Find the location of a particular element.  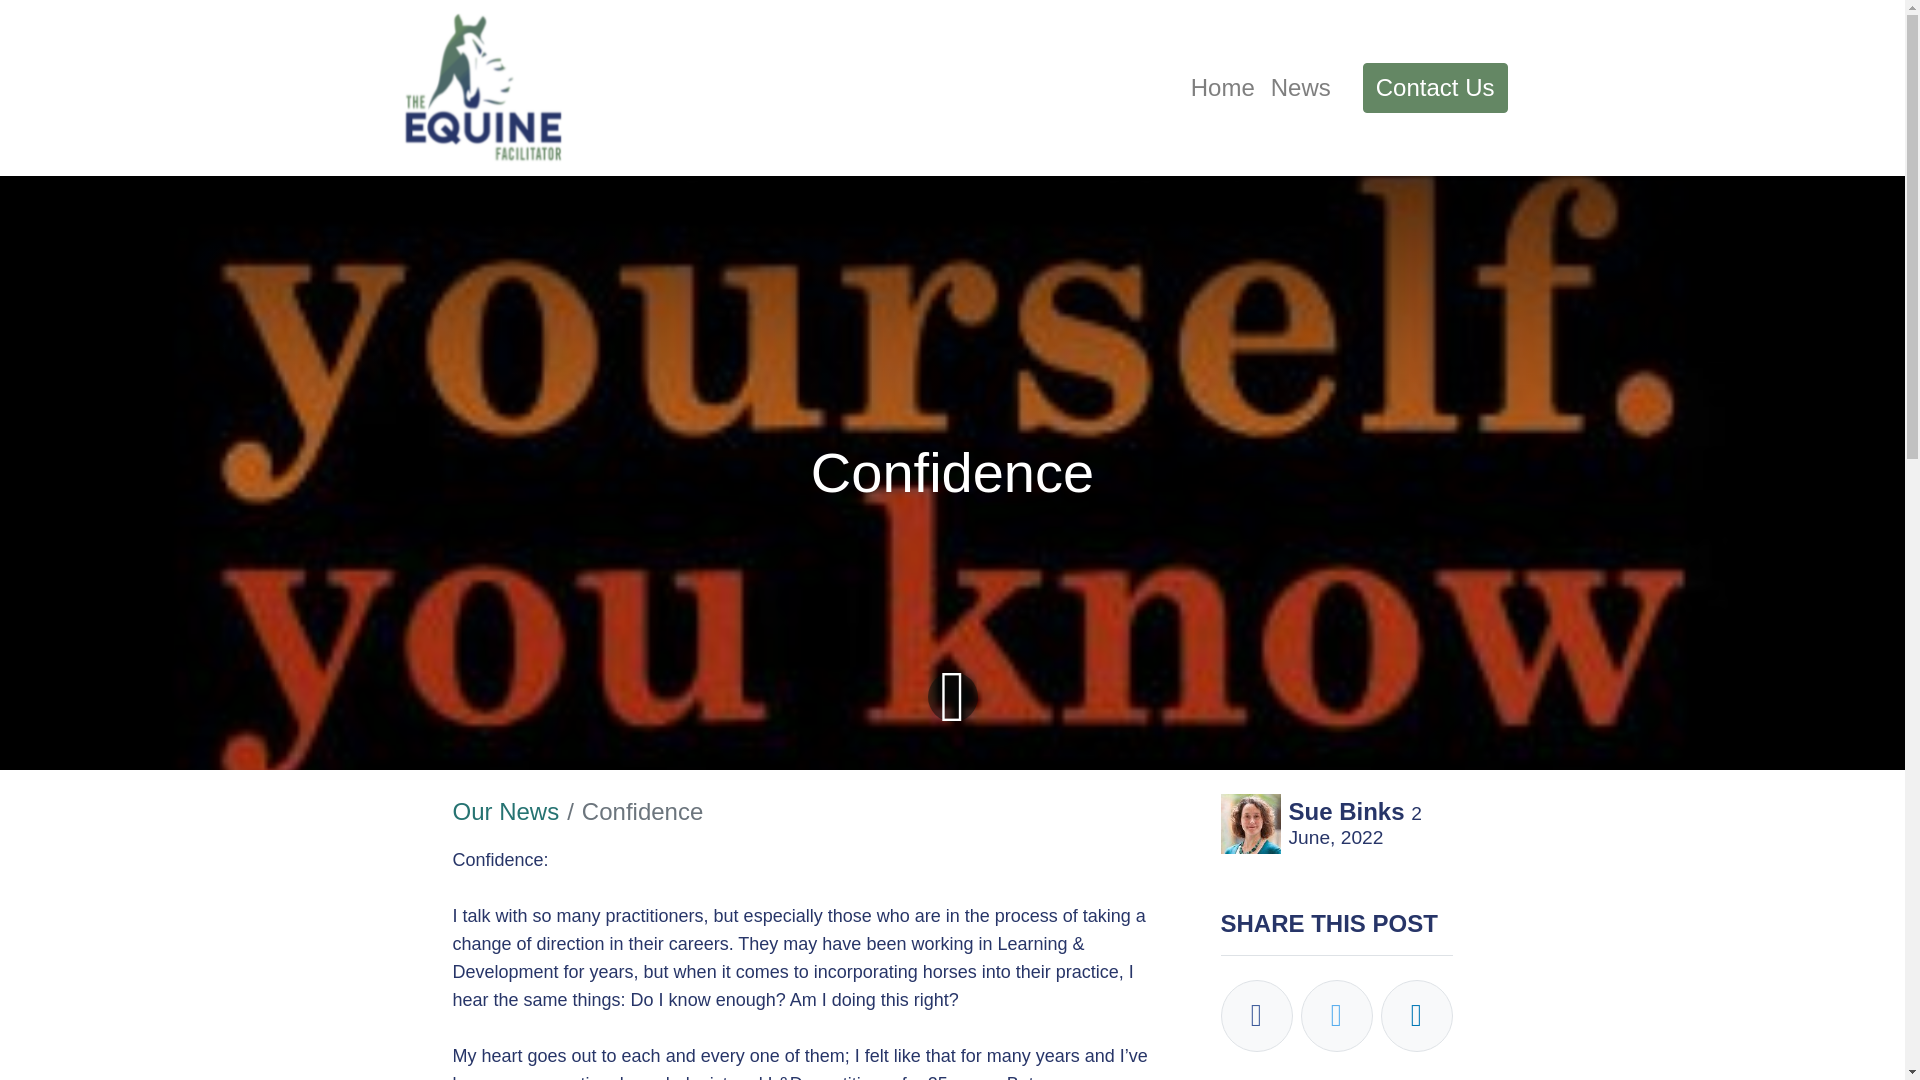

Share on Twitter is located at coordinates (1336, 1015).